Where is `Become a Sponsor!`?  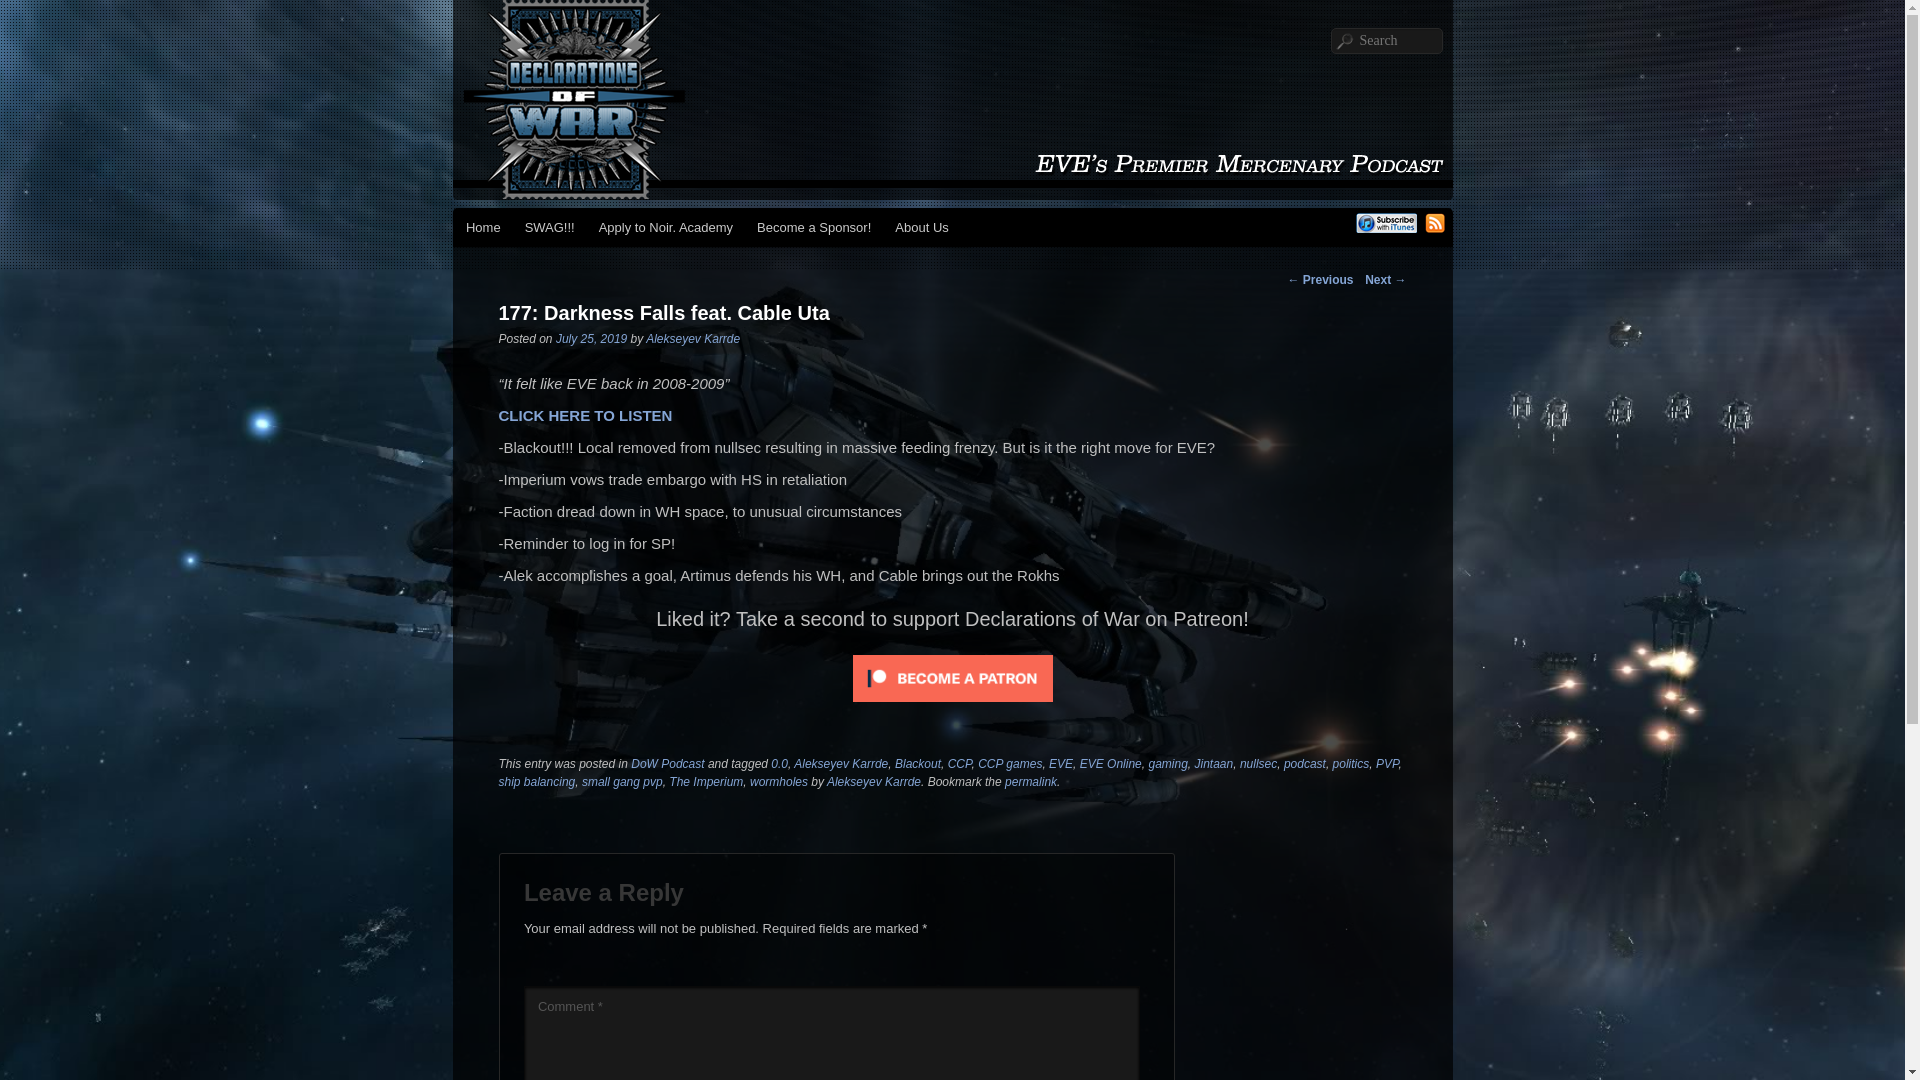
Become a Sponsor! is located at coordinates (814, 228).